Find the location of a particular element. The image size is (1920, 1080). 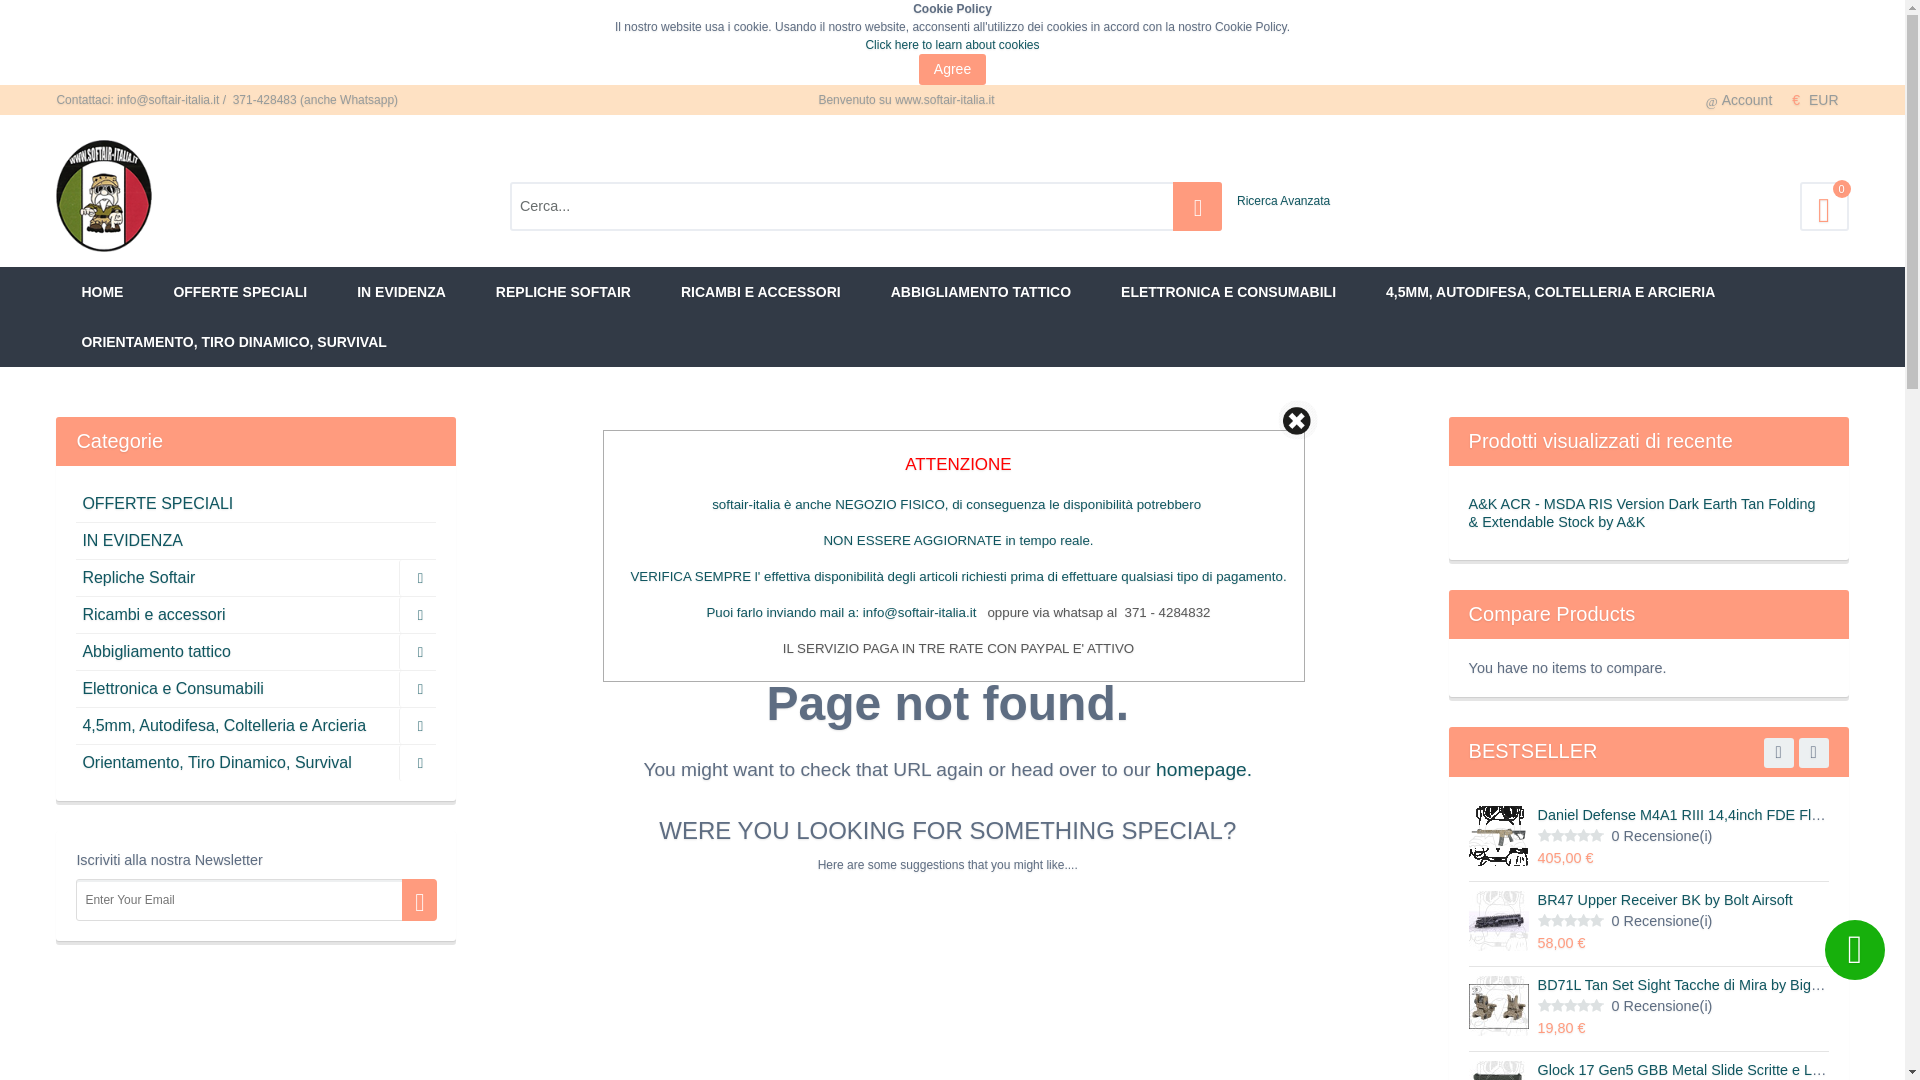

Sottoscrivi is located at coordinates (256, 900).